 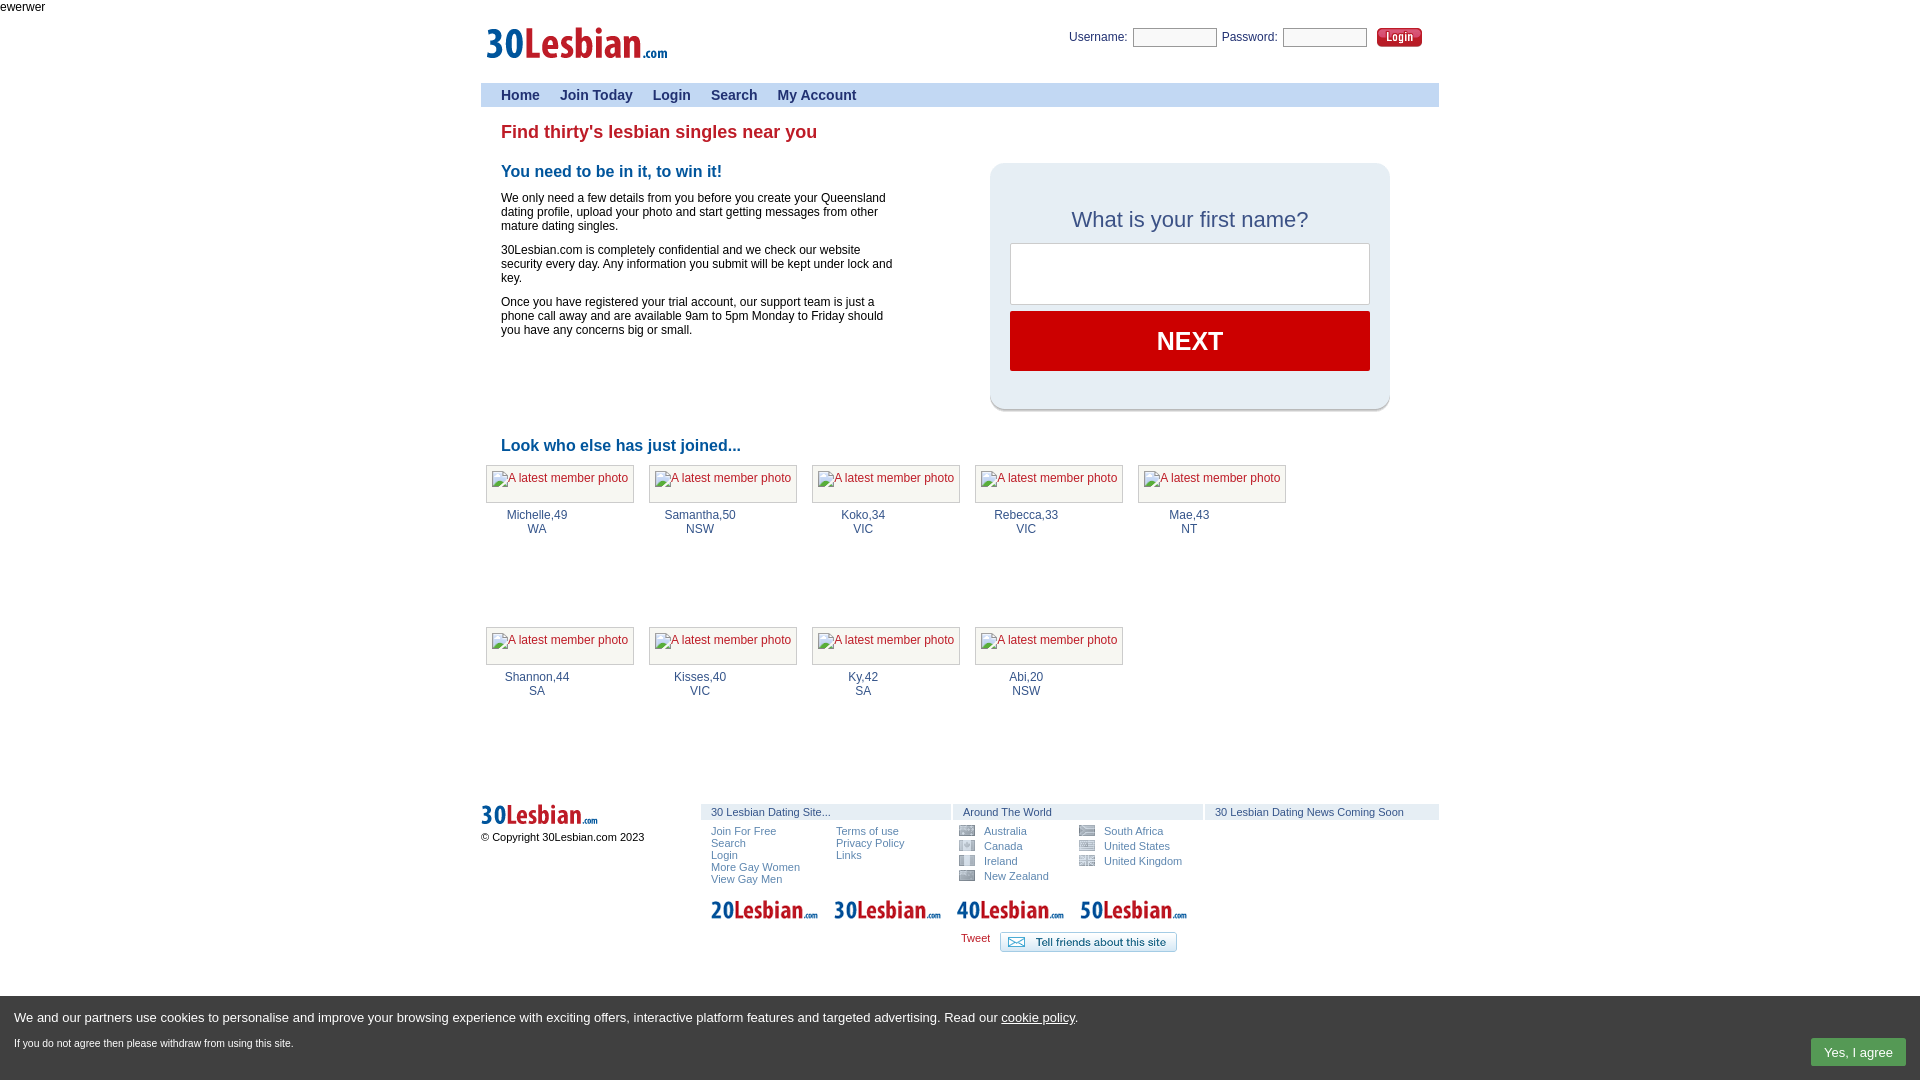 What do you see at coordinates (1049, 646) in the screenshot?
I see `Abi, 20 from Millers Point, NSW` at bounding box center [1049, 646].